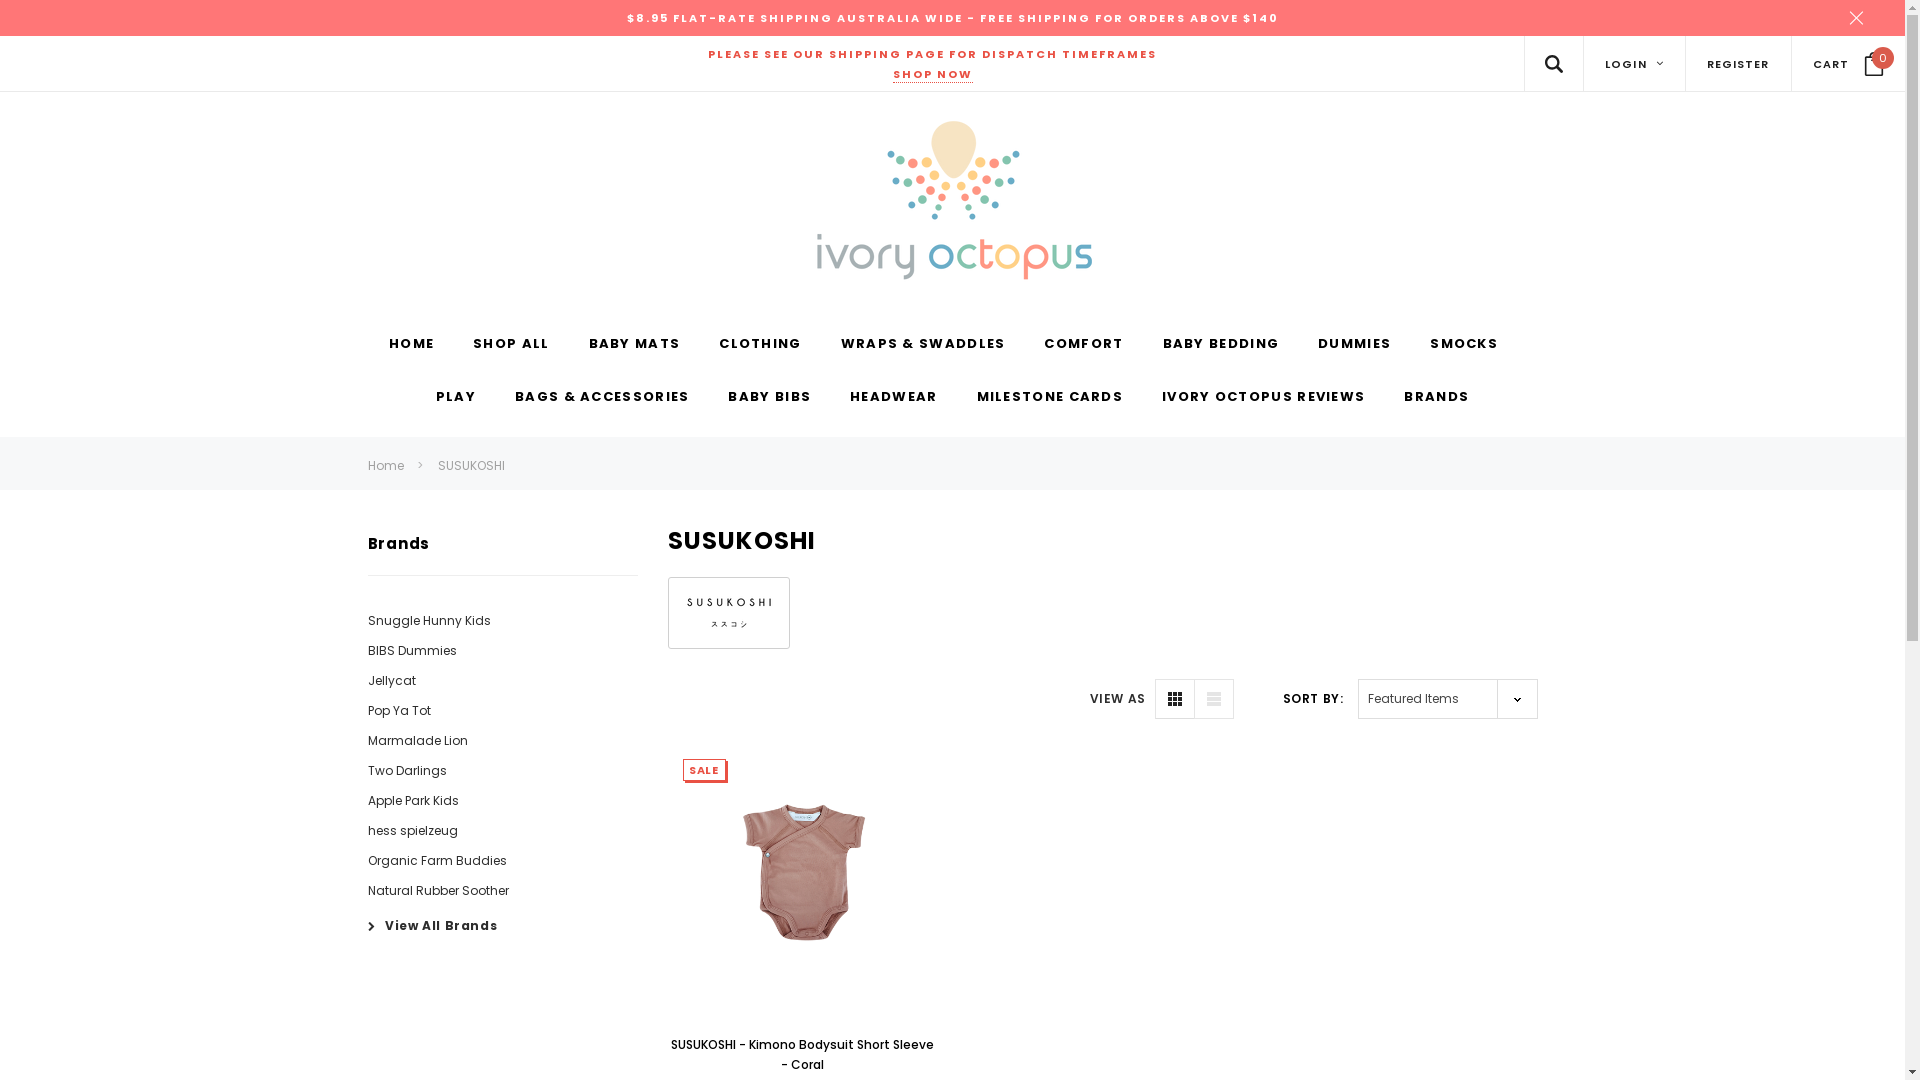 The width and height of the screenshot is (1920, 1080). Describe the element at coordinates (413, 830) in the screenshot. I see `hess spielzeug` at that location.